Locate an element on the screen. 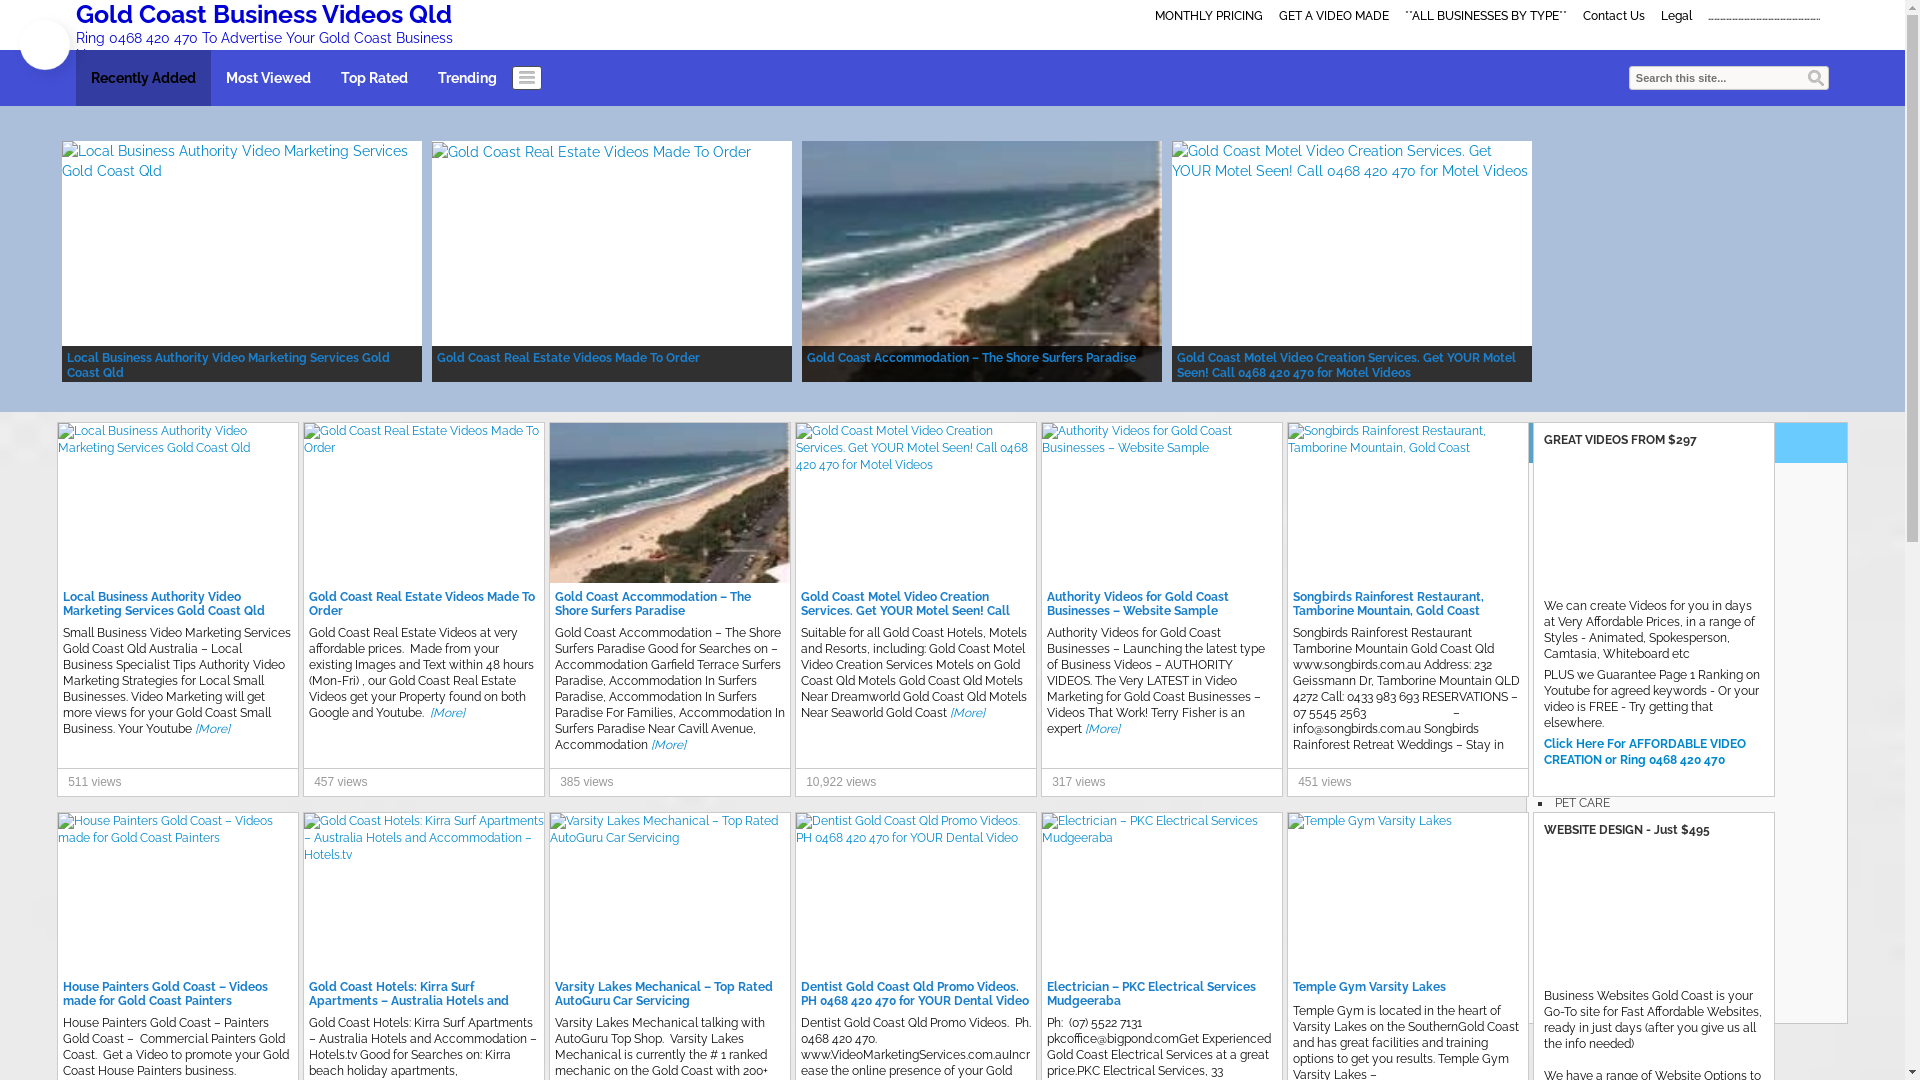 This screenshot has width=1920, height=1080. Gold Coast Real Estate Videos Made To Order is located at coordinates (422, 604).